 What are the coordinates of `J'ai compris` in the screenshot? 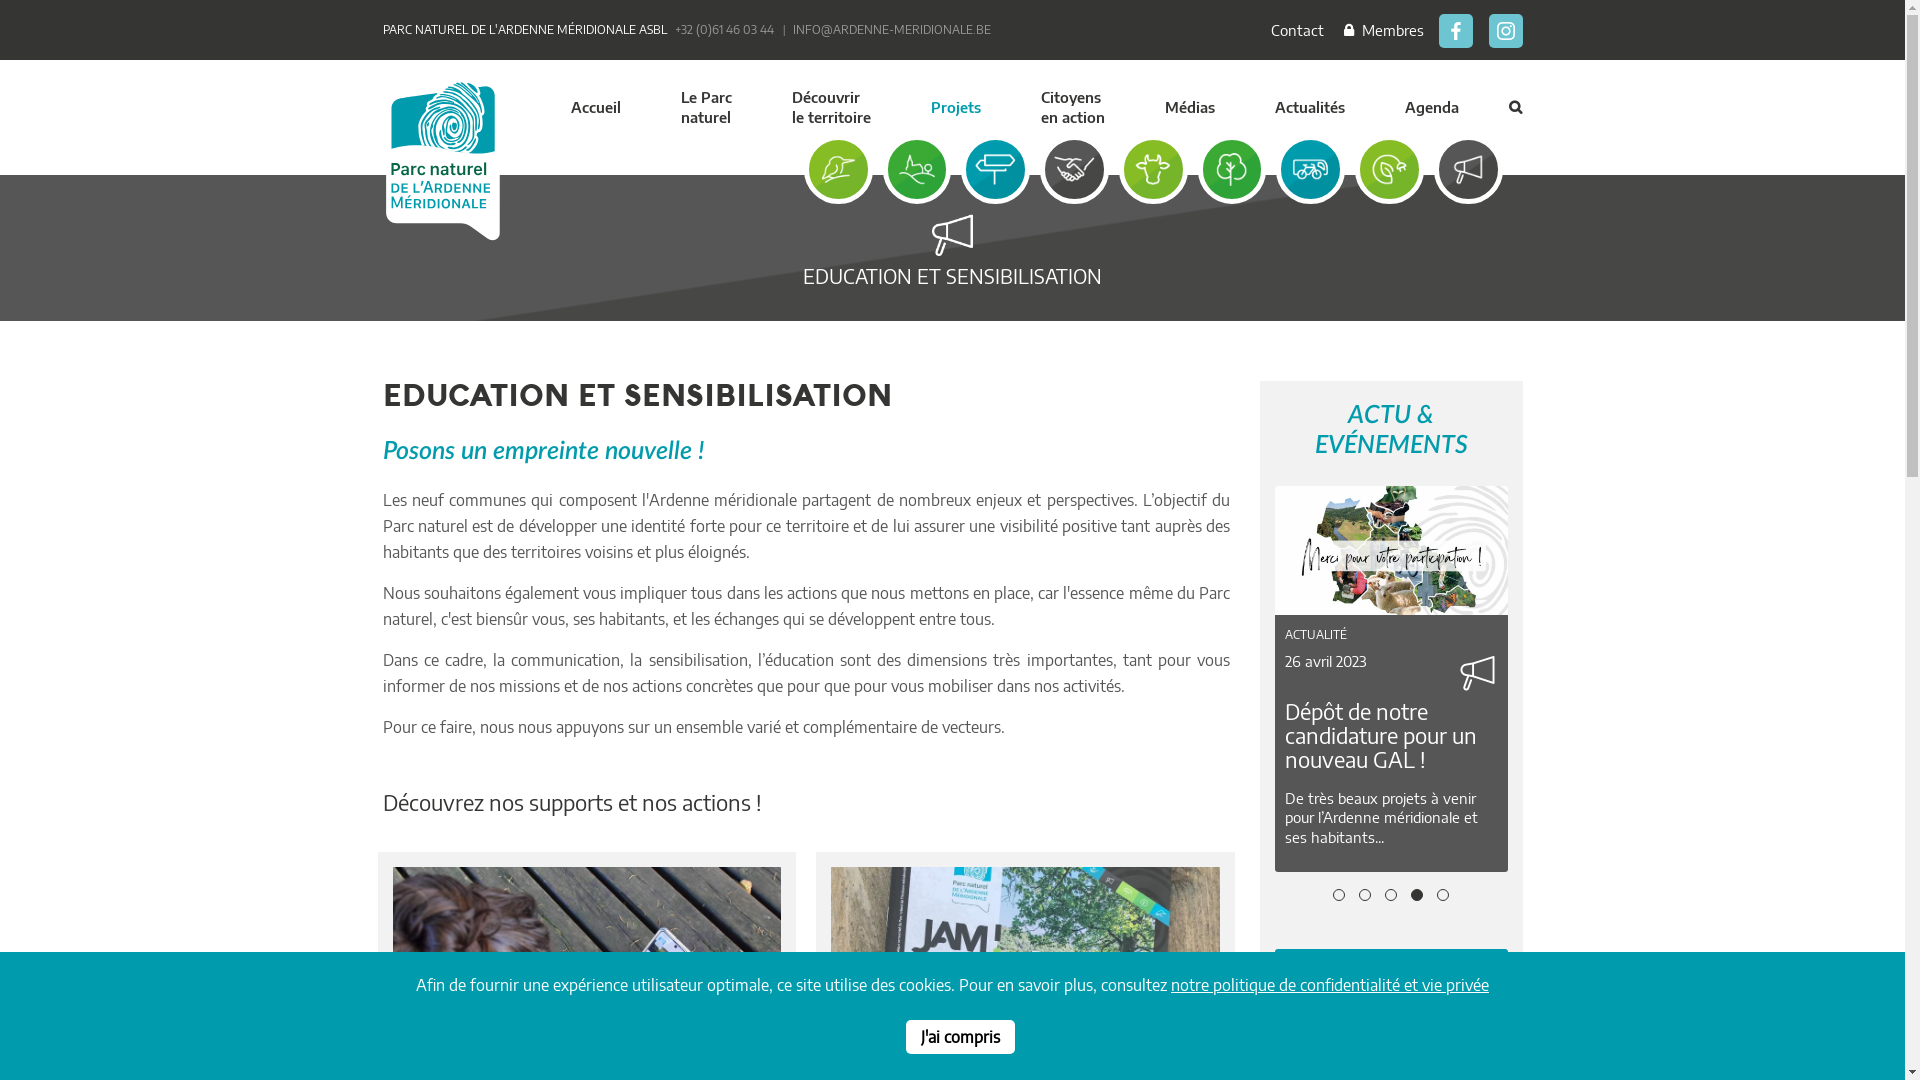 It's located at (960, 1037).